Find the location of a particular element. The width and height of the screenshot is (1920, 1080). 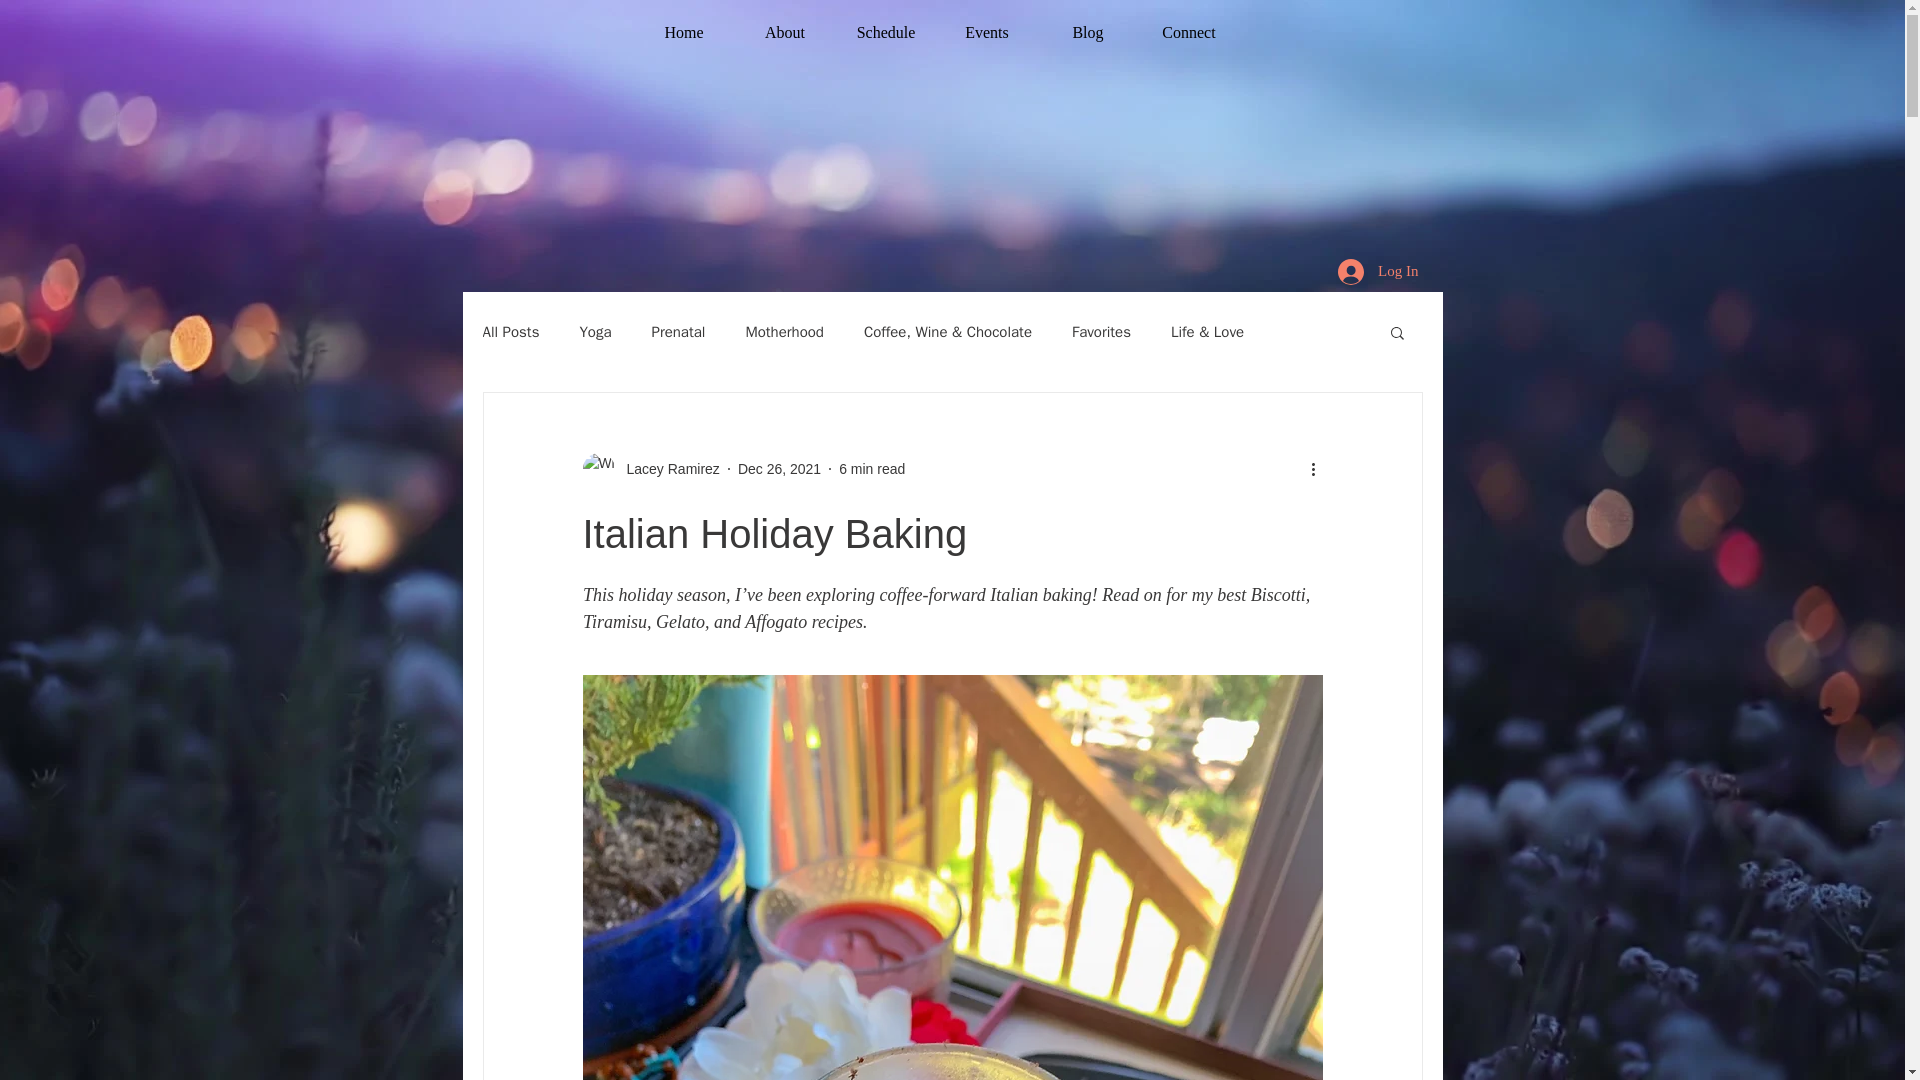

Dec 26, 2021 is located at coordinates (779, 468).